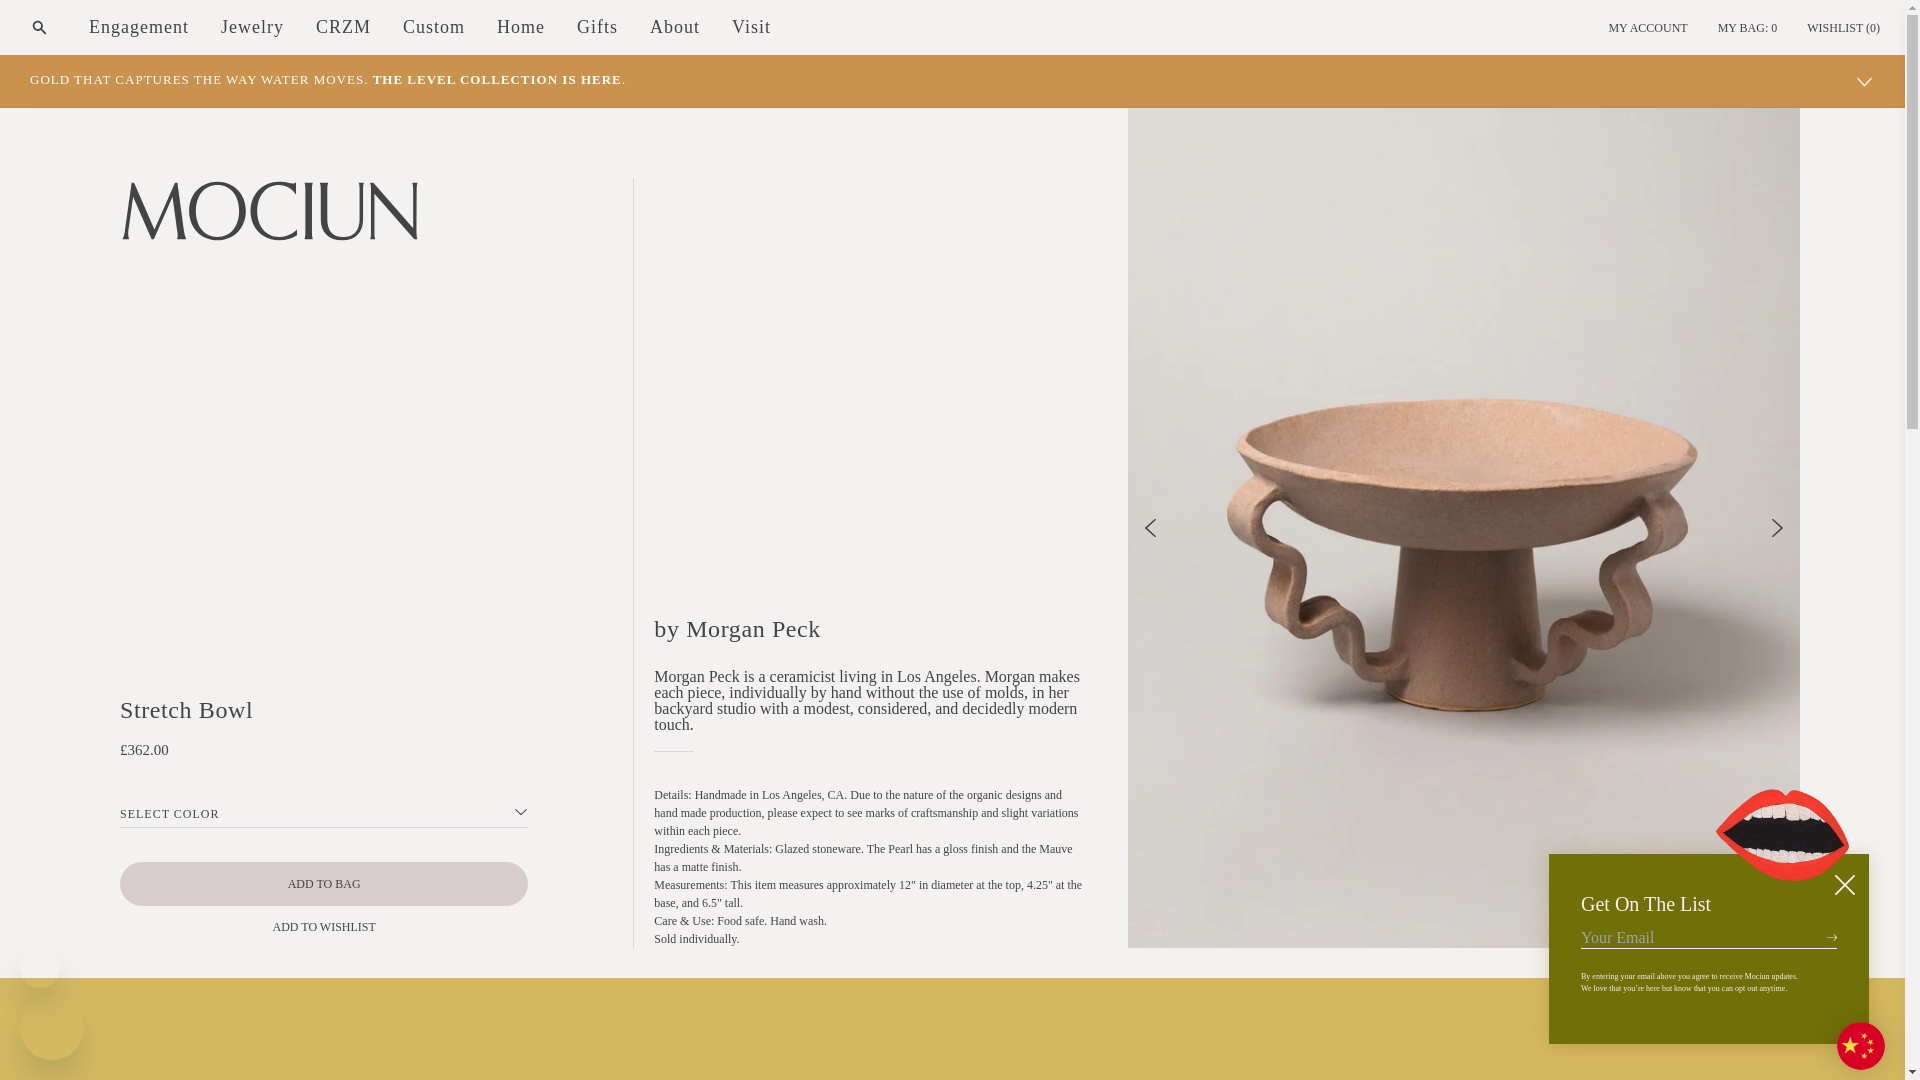 The image size is (1920, 1080). I want to click on Level, so click(328, 80).